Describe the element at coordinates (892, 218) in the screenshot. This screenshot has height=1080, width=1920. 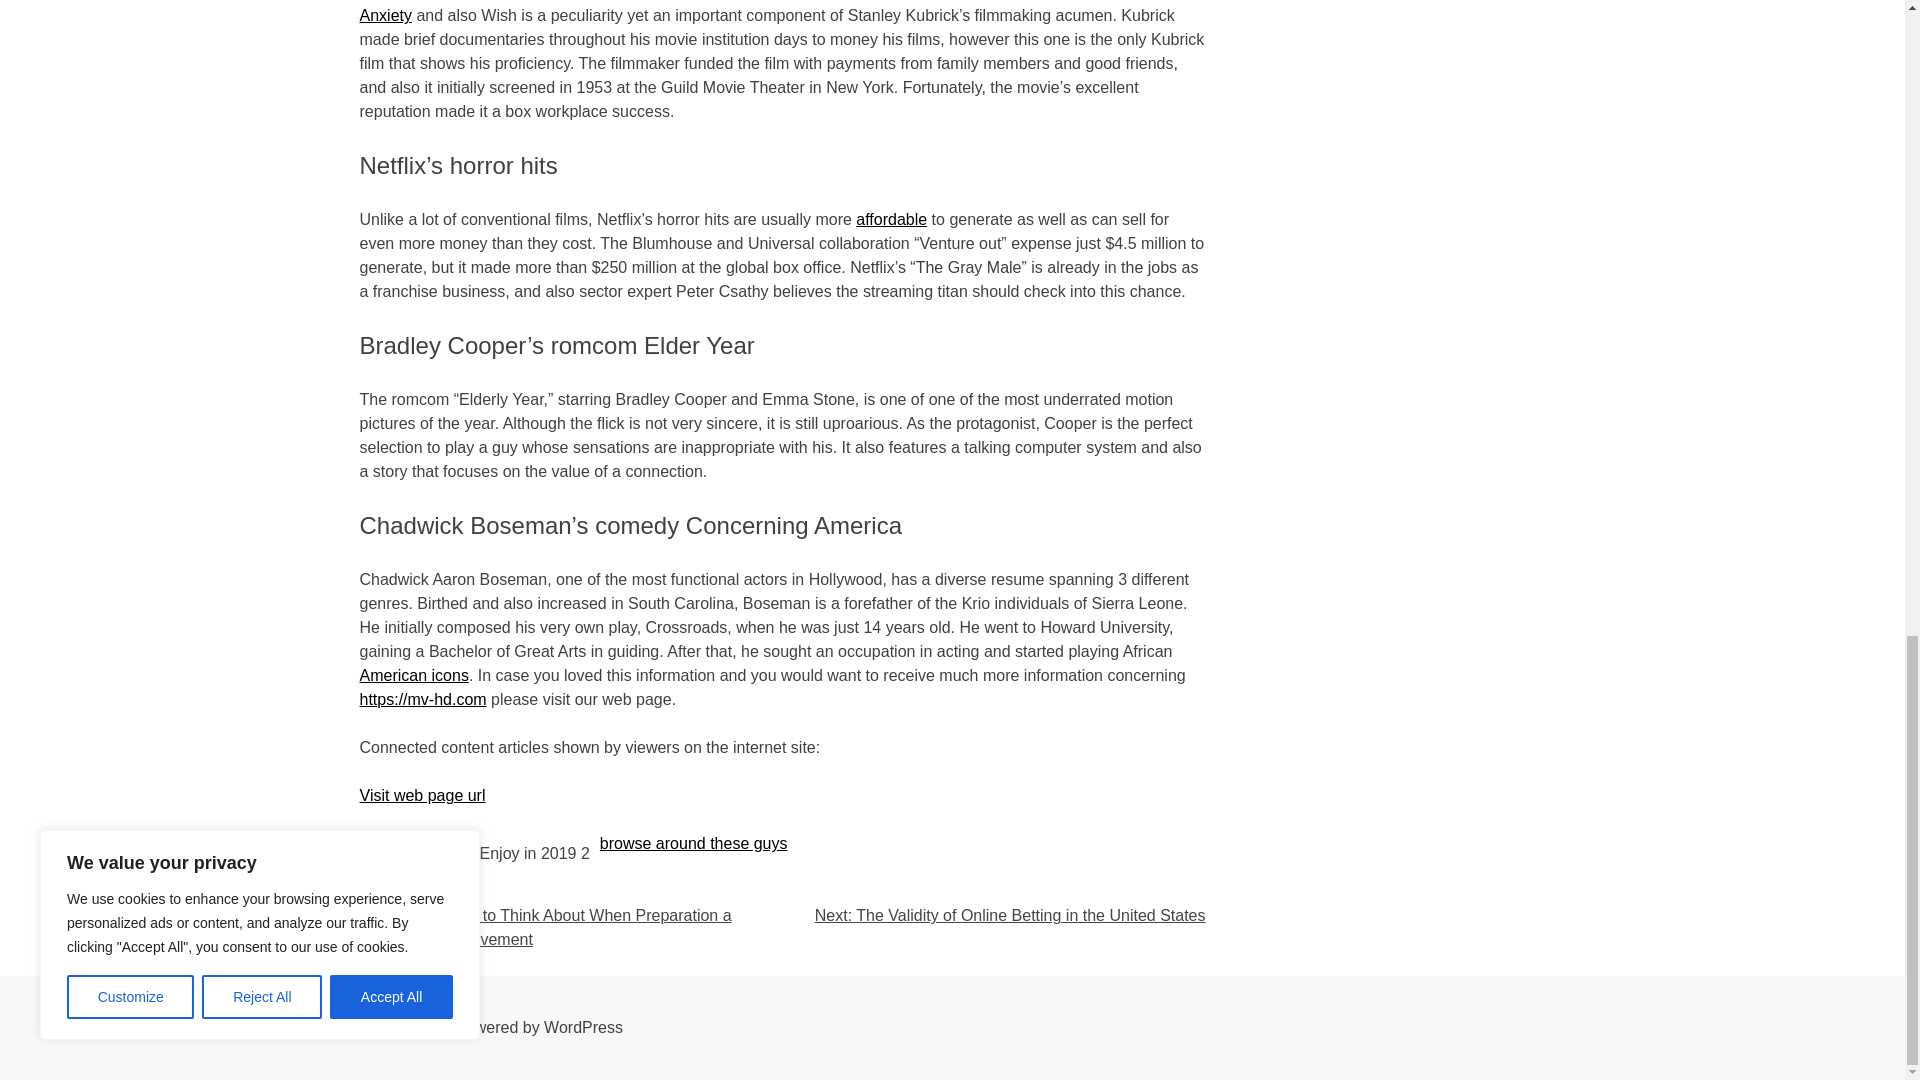
I see `affordable` at that location.